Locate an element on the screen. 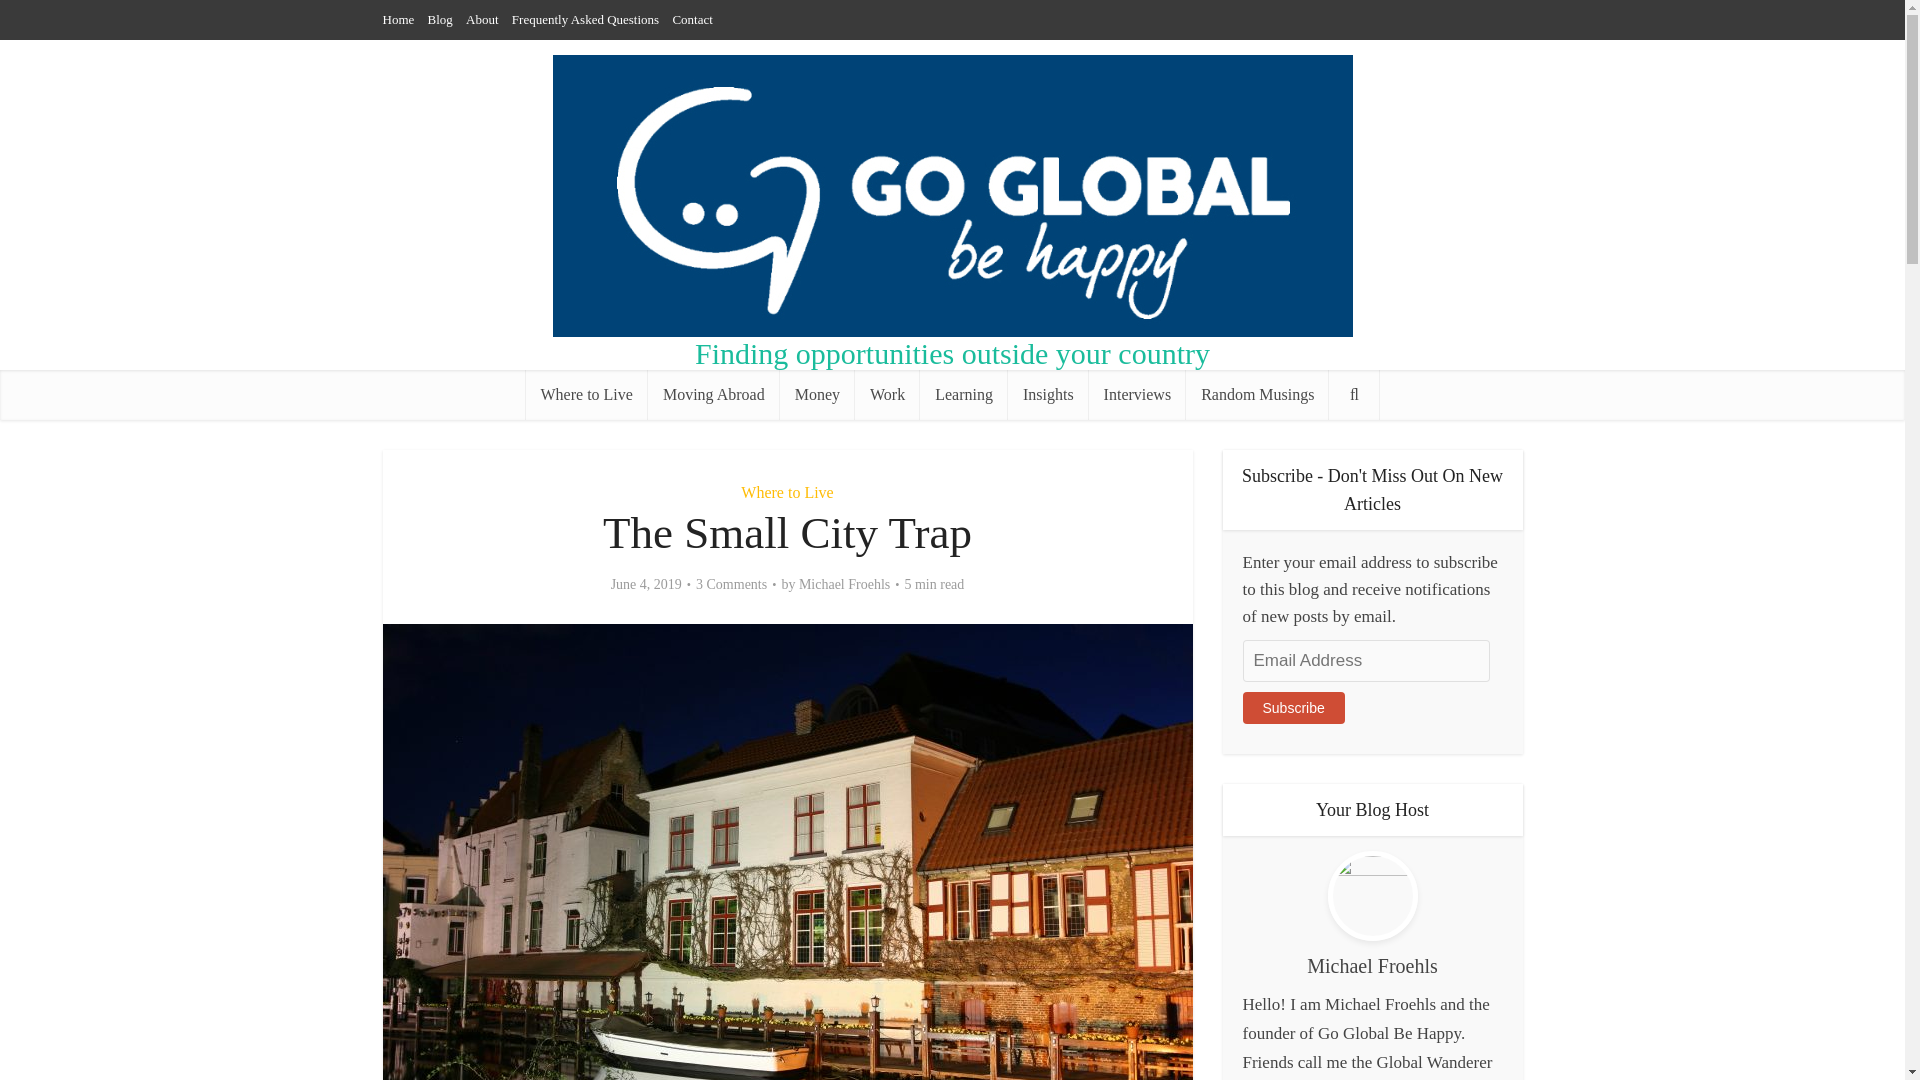  Blog is located at coordinates (440, 19).